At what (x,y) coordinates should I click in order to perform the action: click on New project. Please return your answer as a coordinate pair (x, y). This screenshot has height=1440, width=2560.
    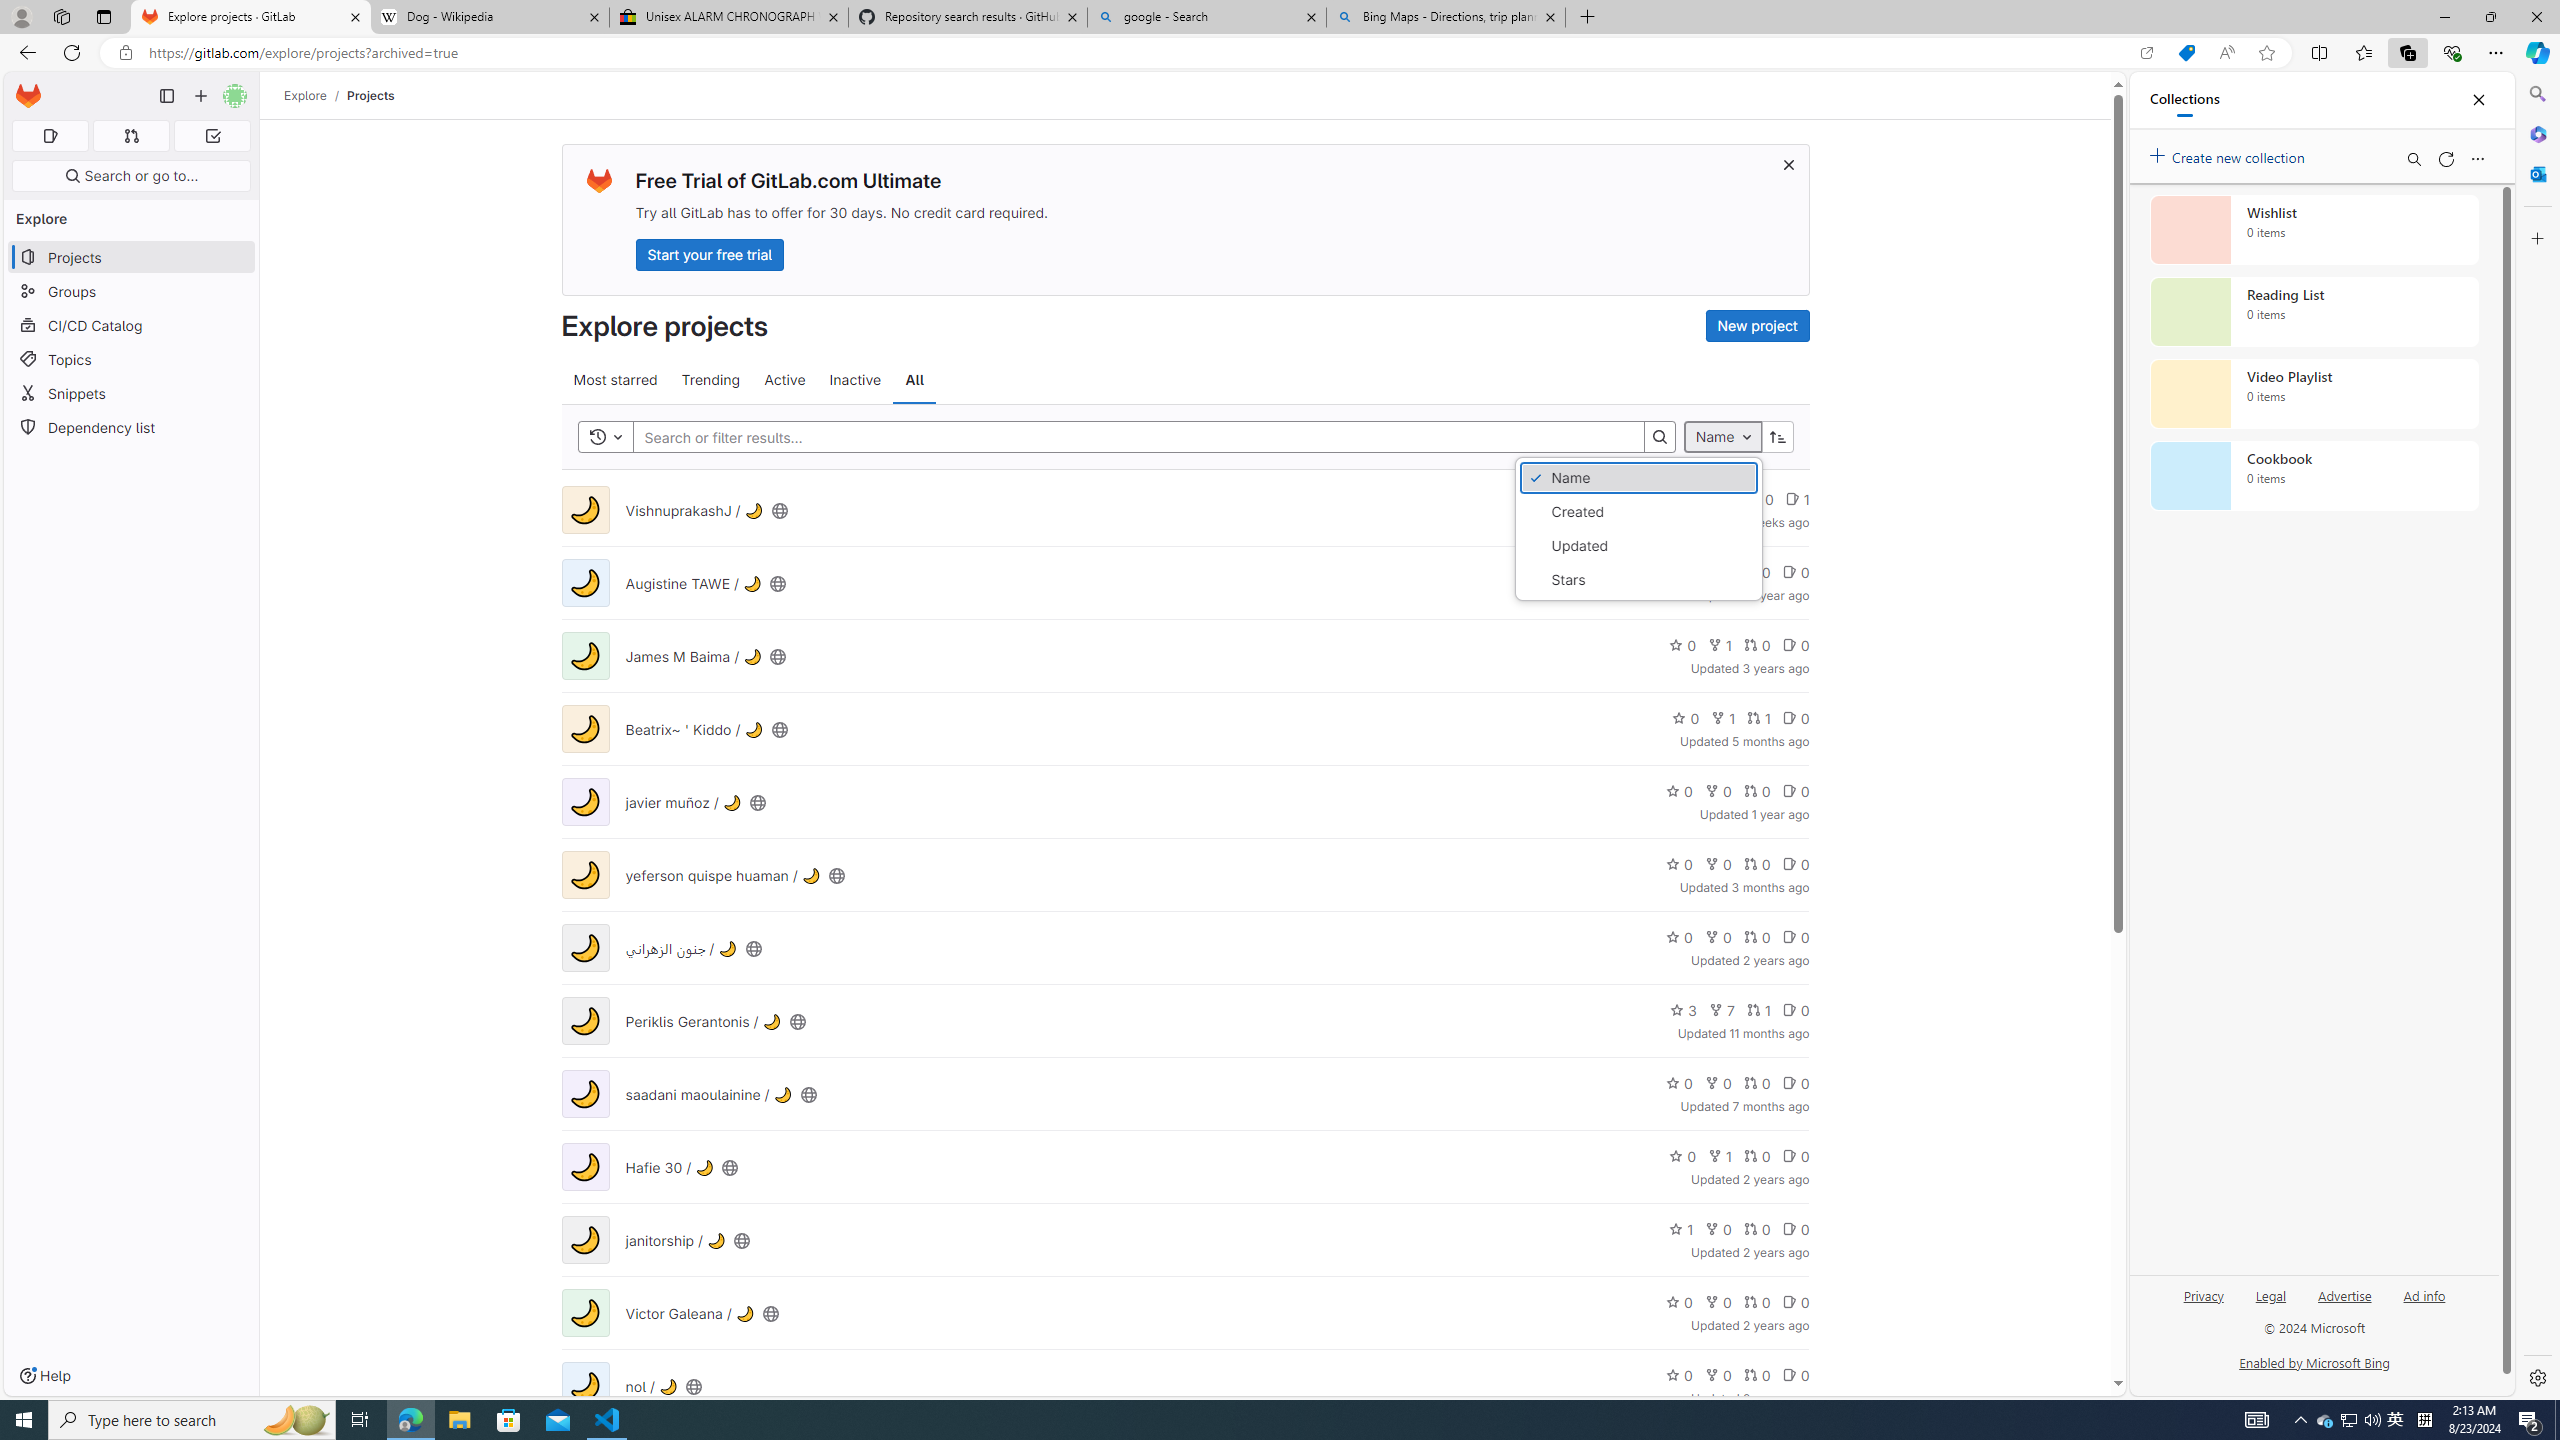
    Looking at the image, I should click on (1756, 326).